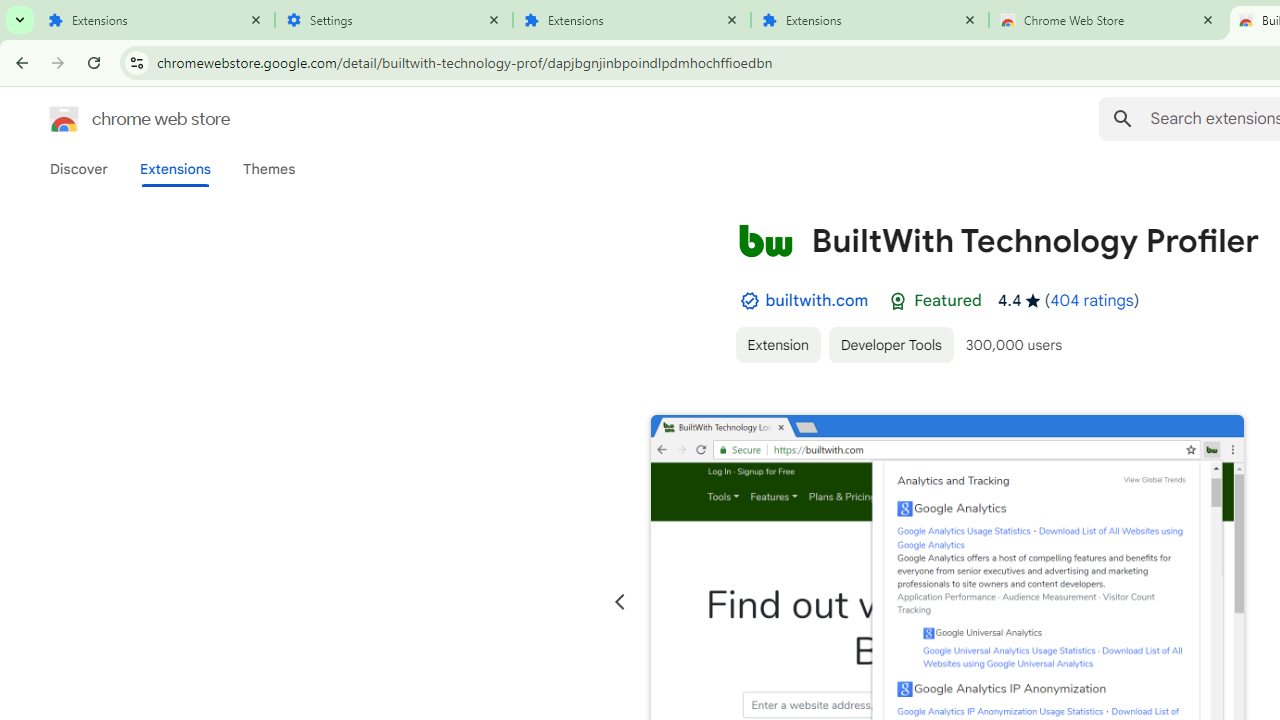 Image resolution: width=1280 pixels, height=720 pixels. What do you see at coordinates (749, 301) in the screenshot?
I see `By Established Publisher Badge` at bounding box center [749, 301].